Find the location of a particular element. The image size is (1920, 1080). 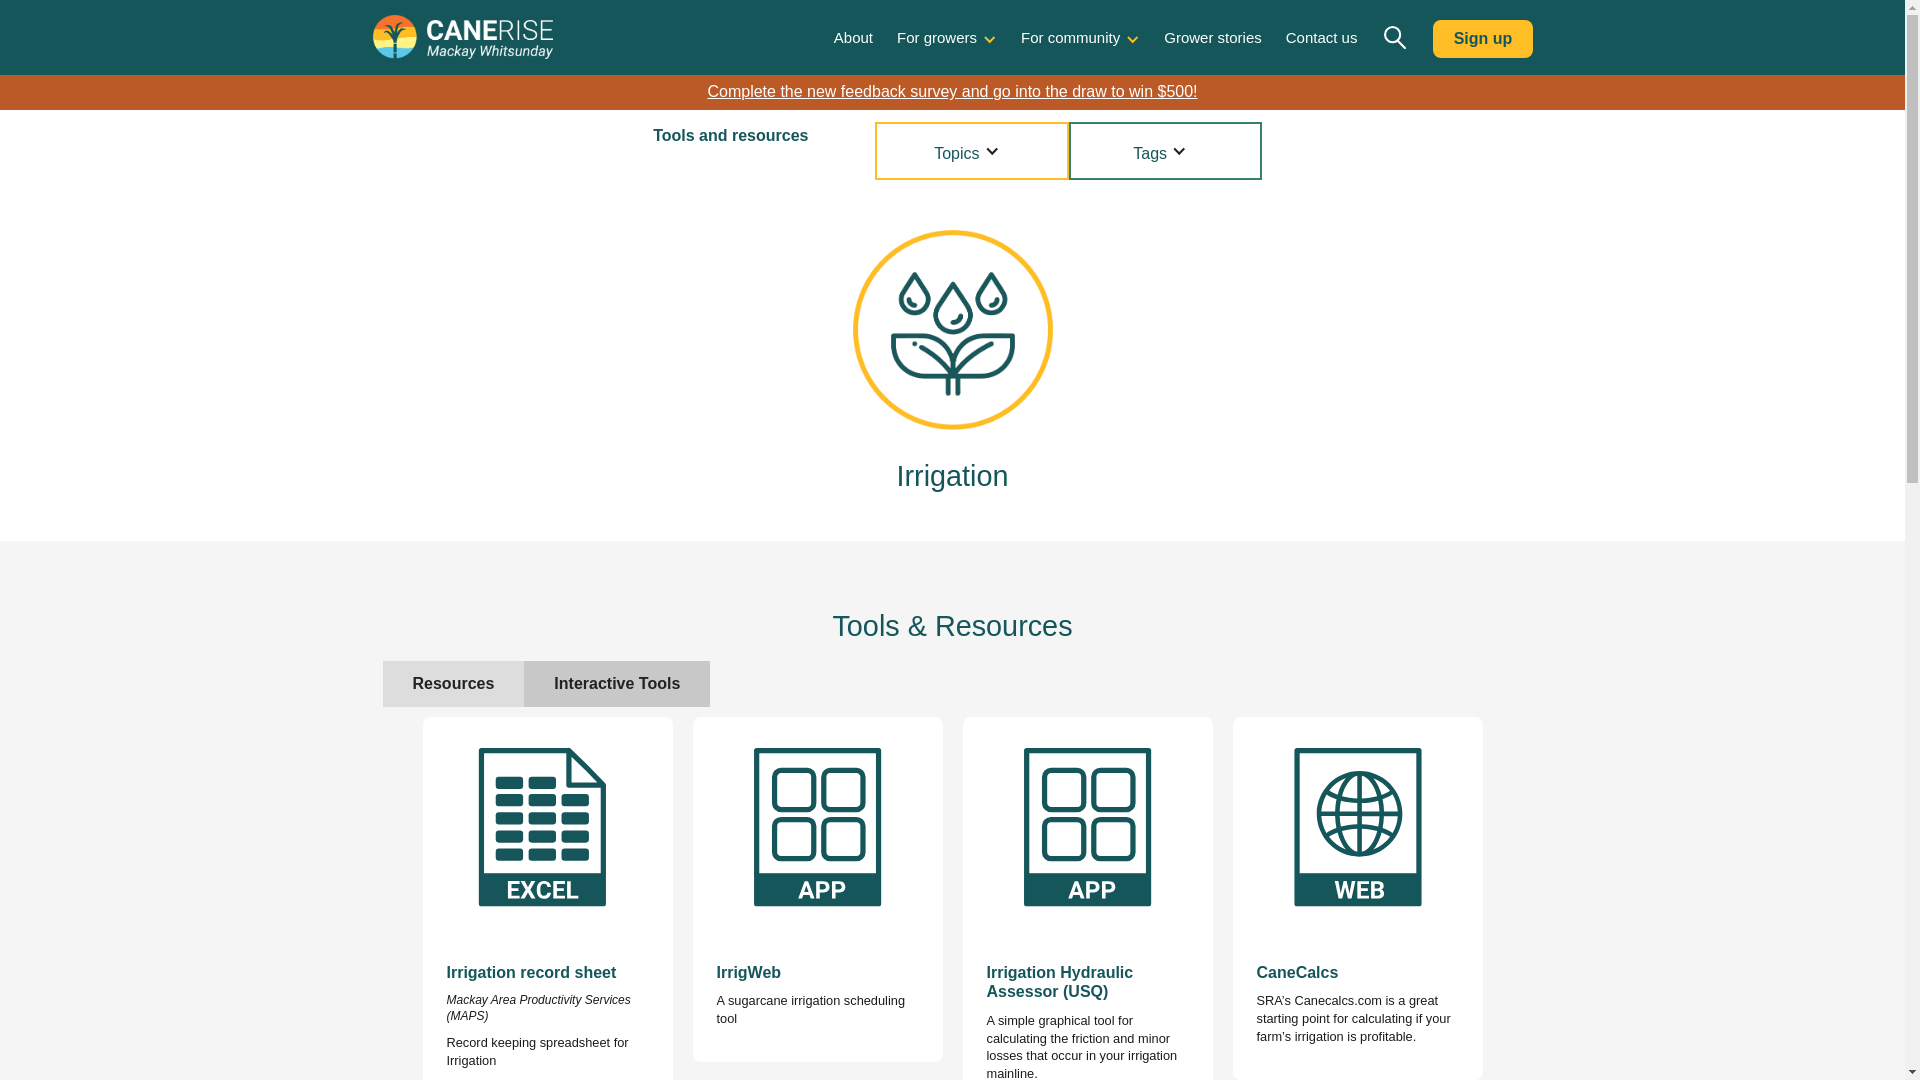

Resources is located at coordinates (453, 684).